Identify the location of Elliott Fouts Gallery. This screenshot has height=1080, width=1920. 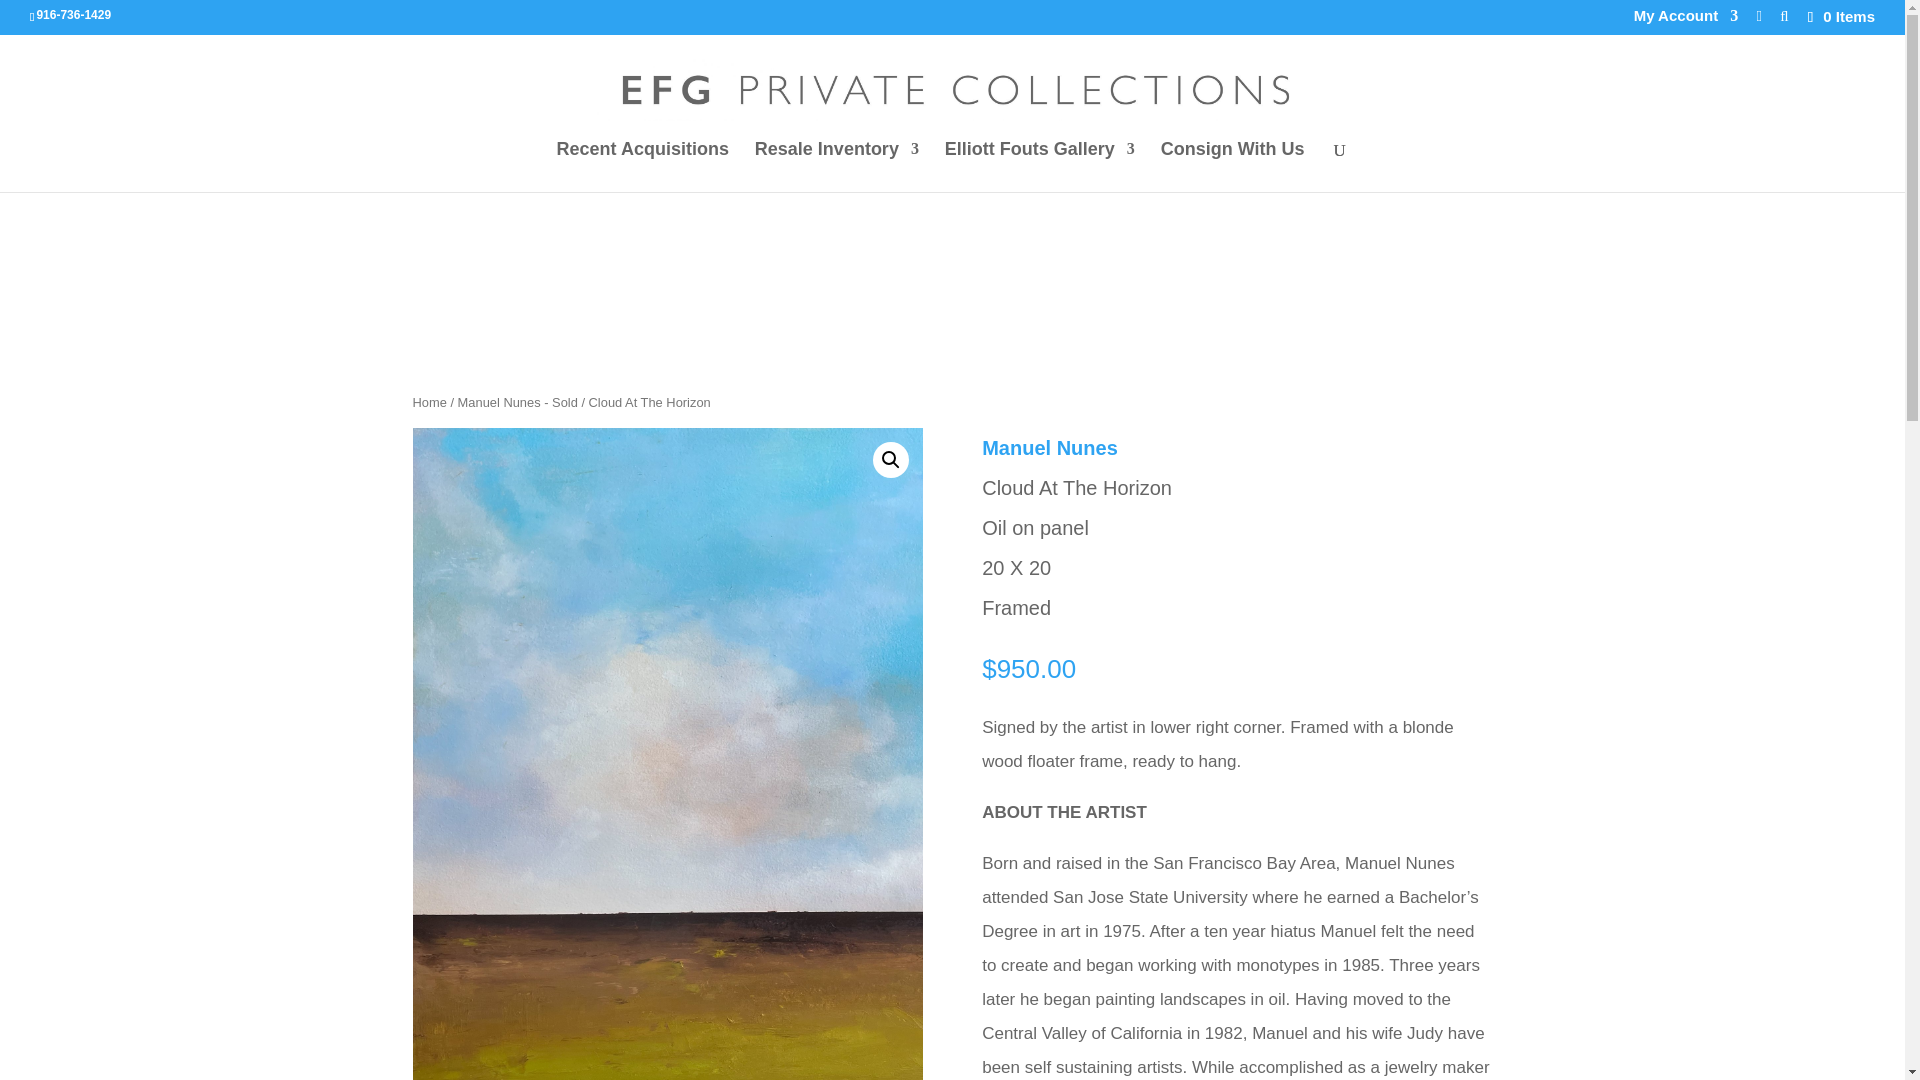
(1039, 166).